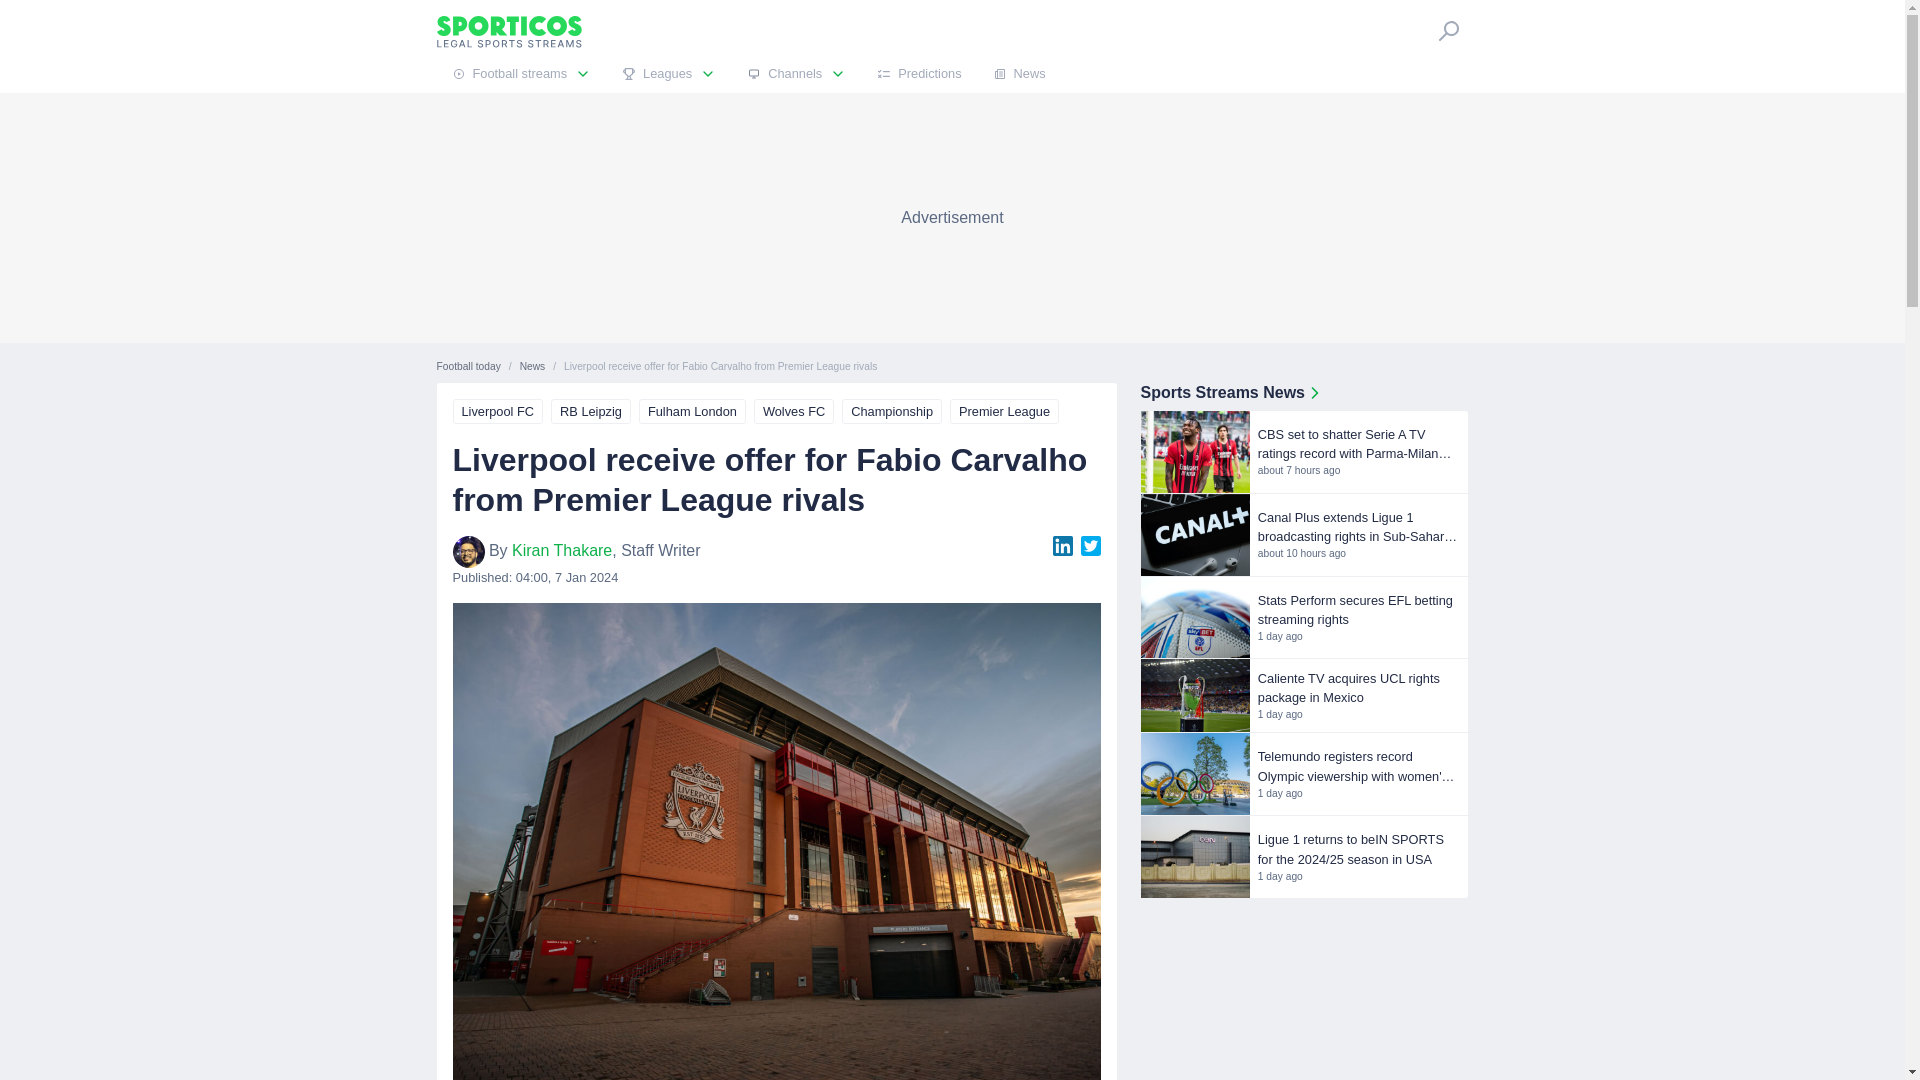 This screenshot has height=1080, width=1920. What do you see at coordinates (562, 550) in the screenshot?
I see `Kiran Thakare` at bounding box center [562, 550].